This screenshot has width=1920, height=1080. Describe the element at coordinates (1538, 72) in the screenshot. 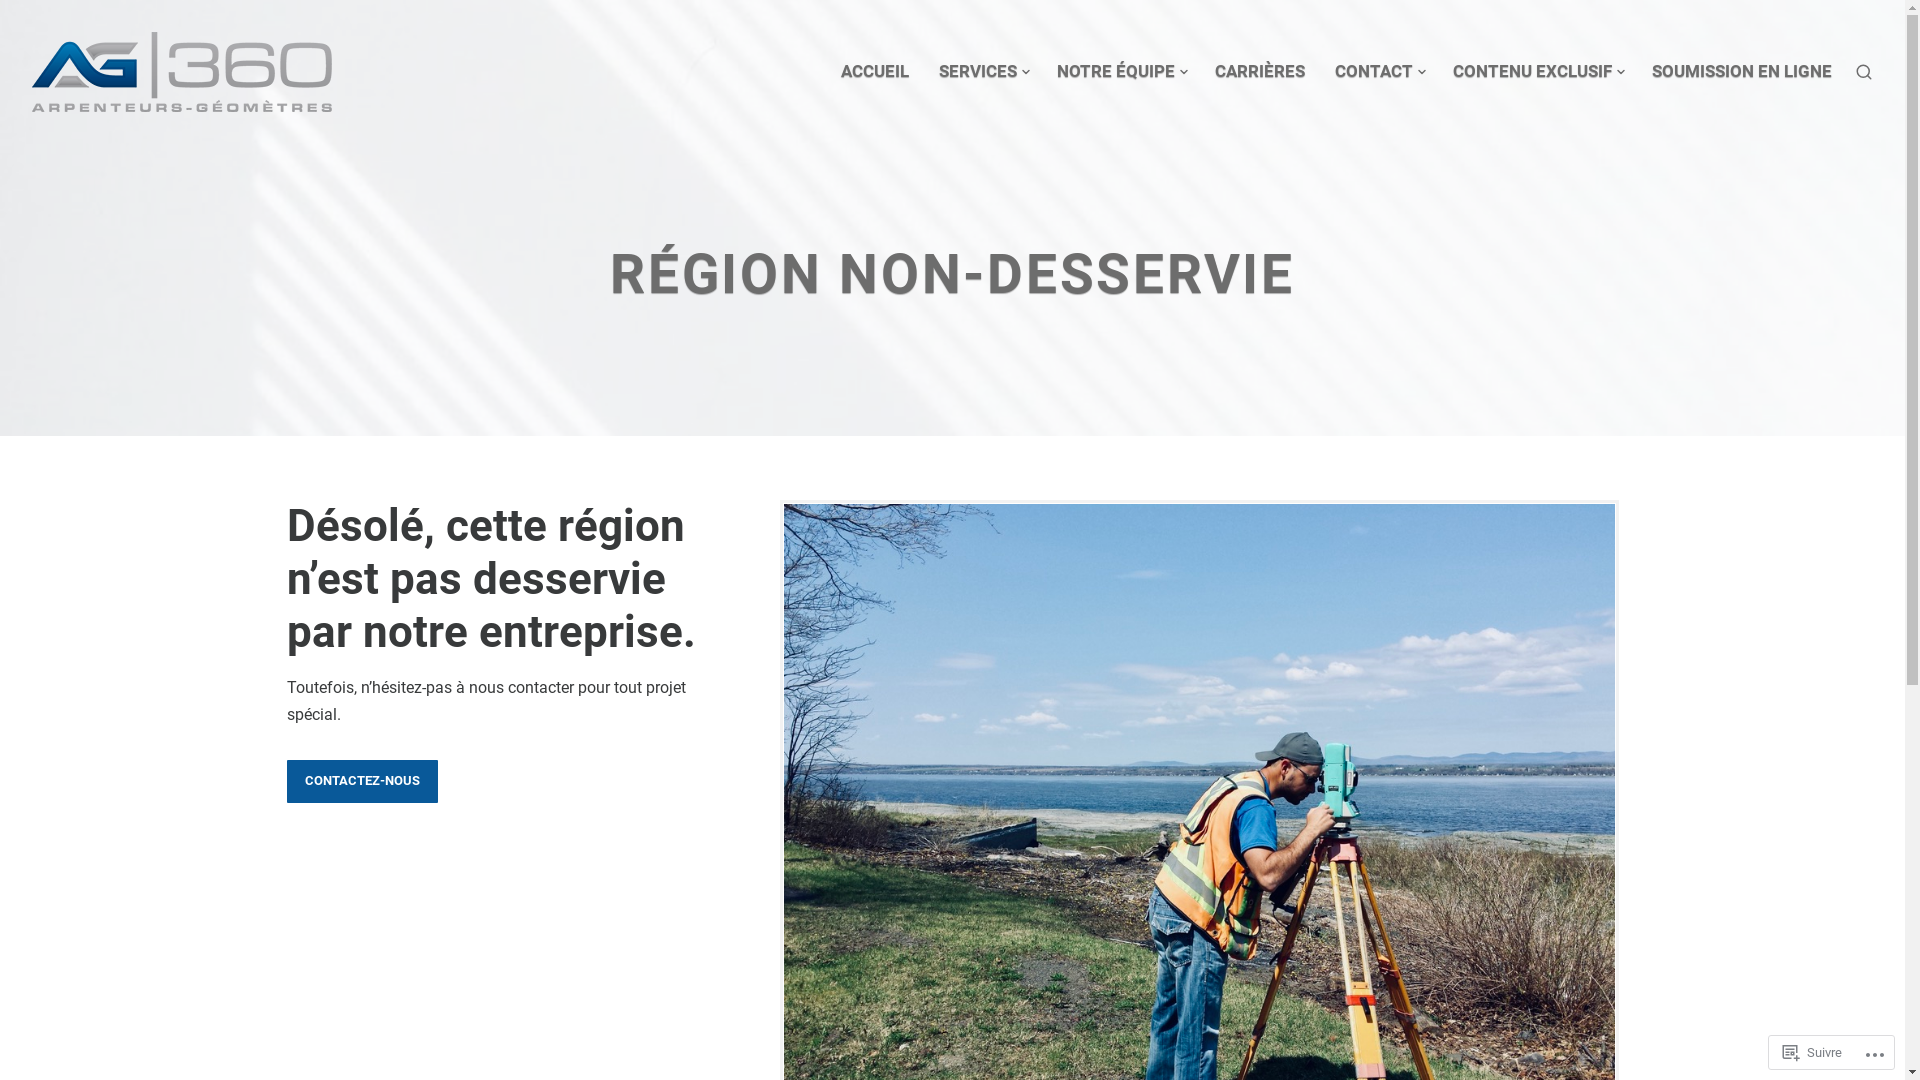

I see `CONTENU EXCLUSIF` at that location.